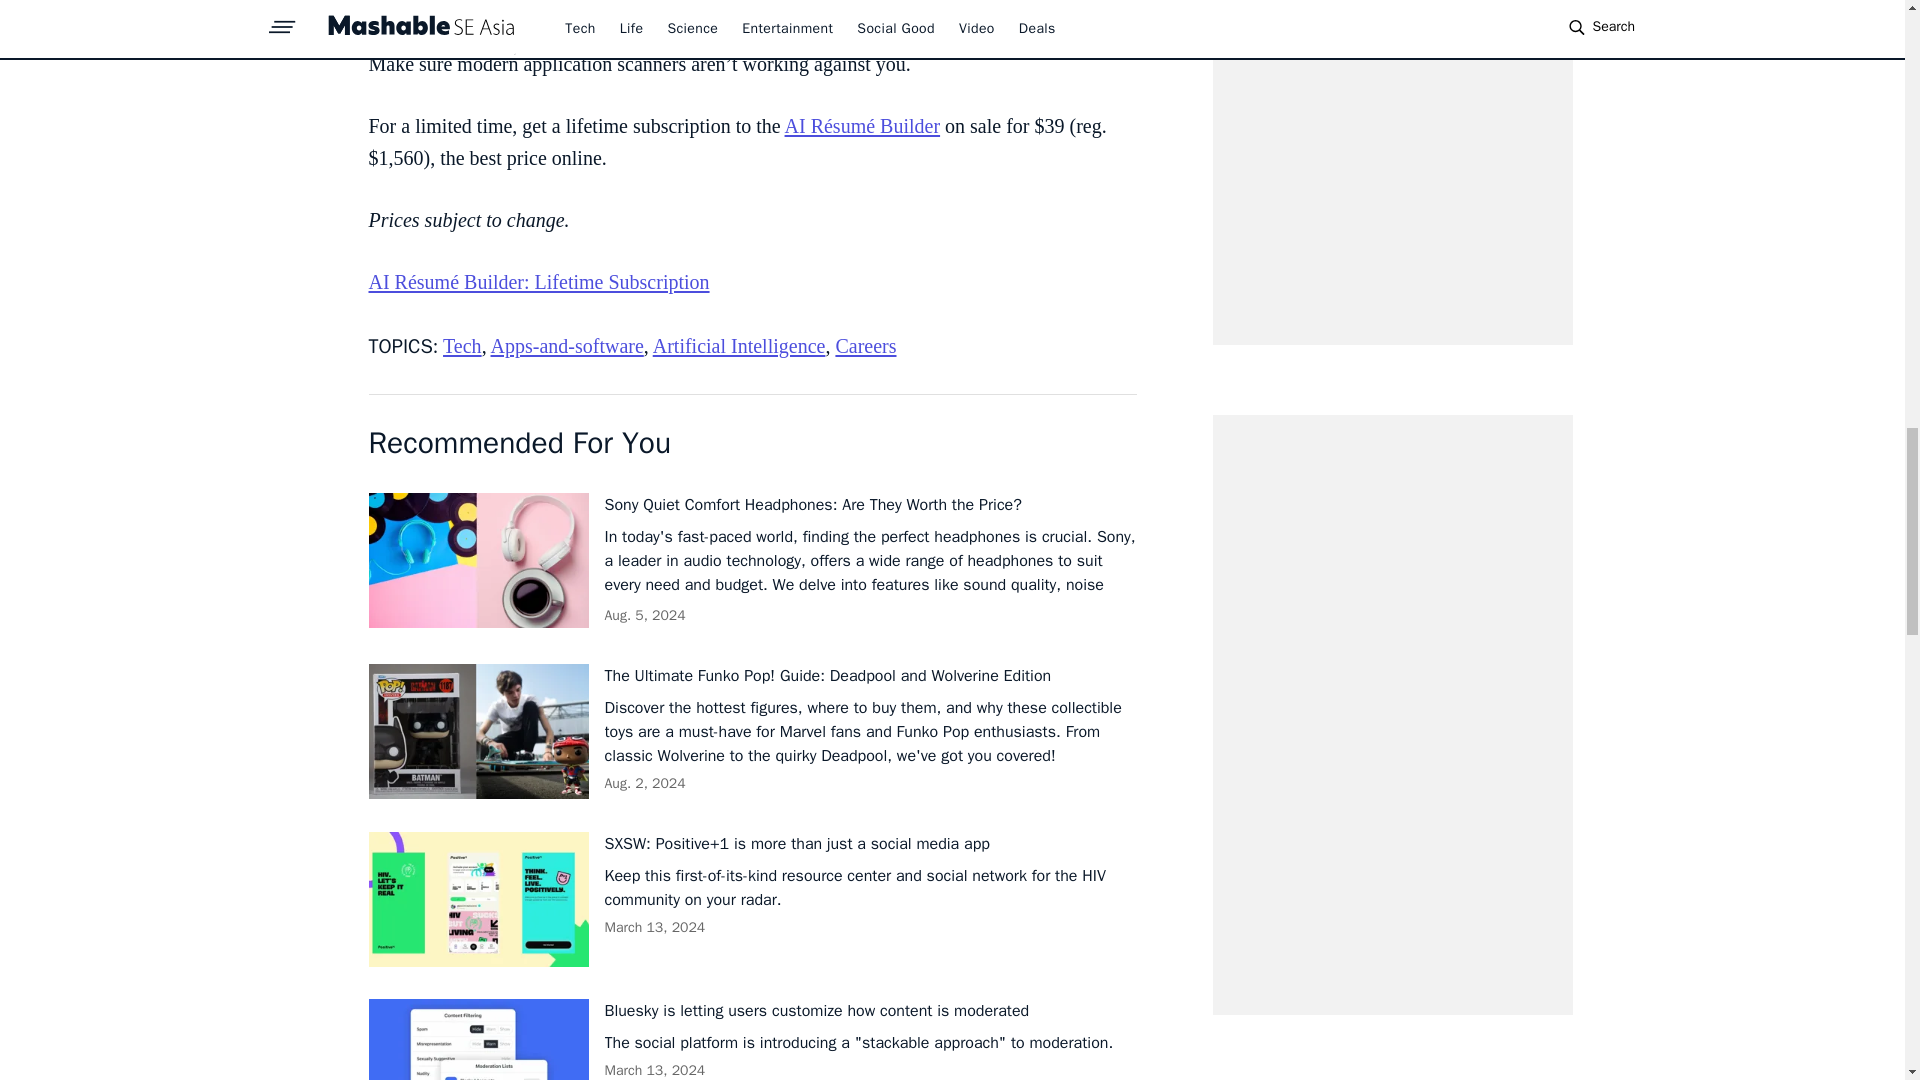  What do you see at coordinates (567, 346) in the screenshot?
I see `Apps-and-software` at bounding box center [567, 346].